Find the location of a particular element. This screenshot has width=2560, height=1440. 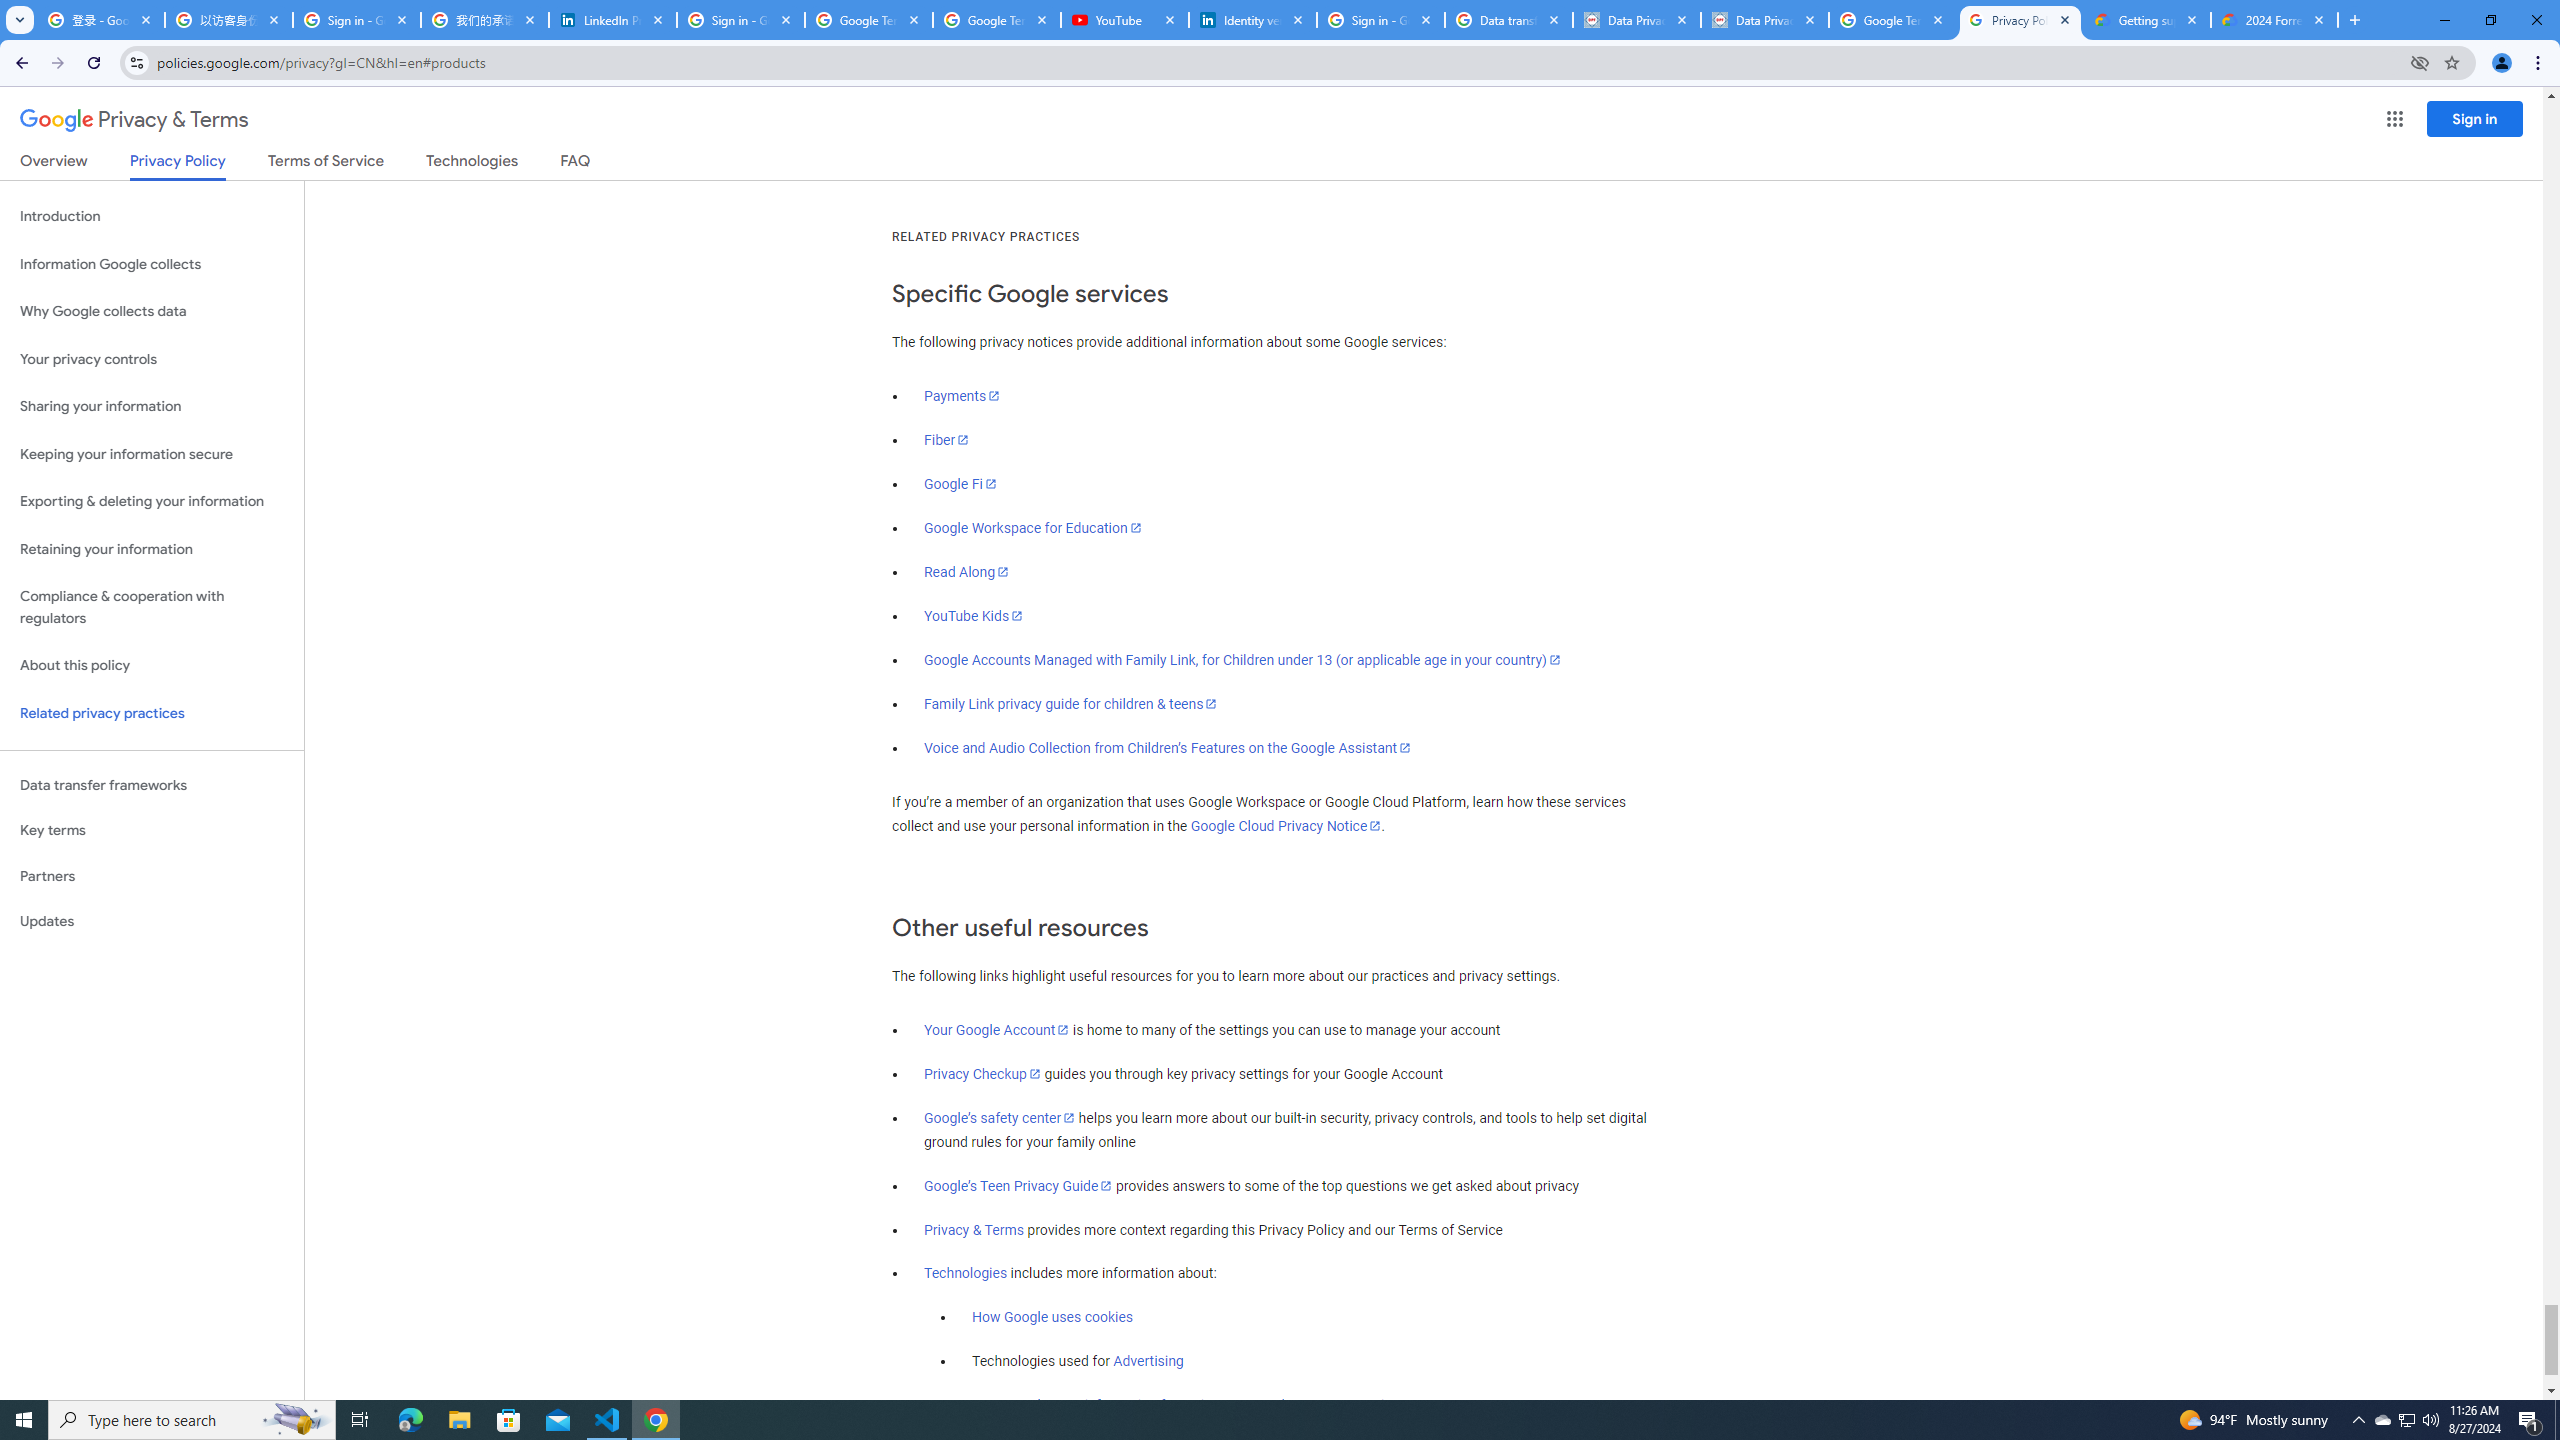

Google Workspace for Education is located at coordinates (1032, 528).